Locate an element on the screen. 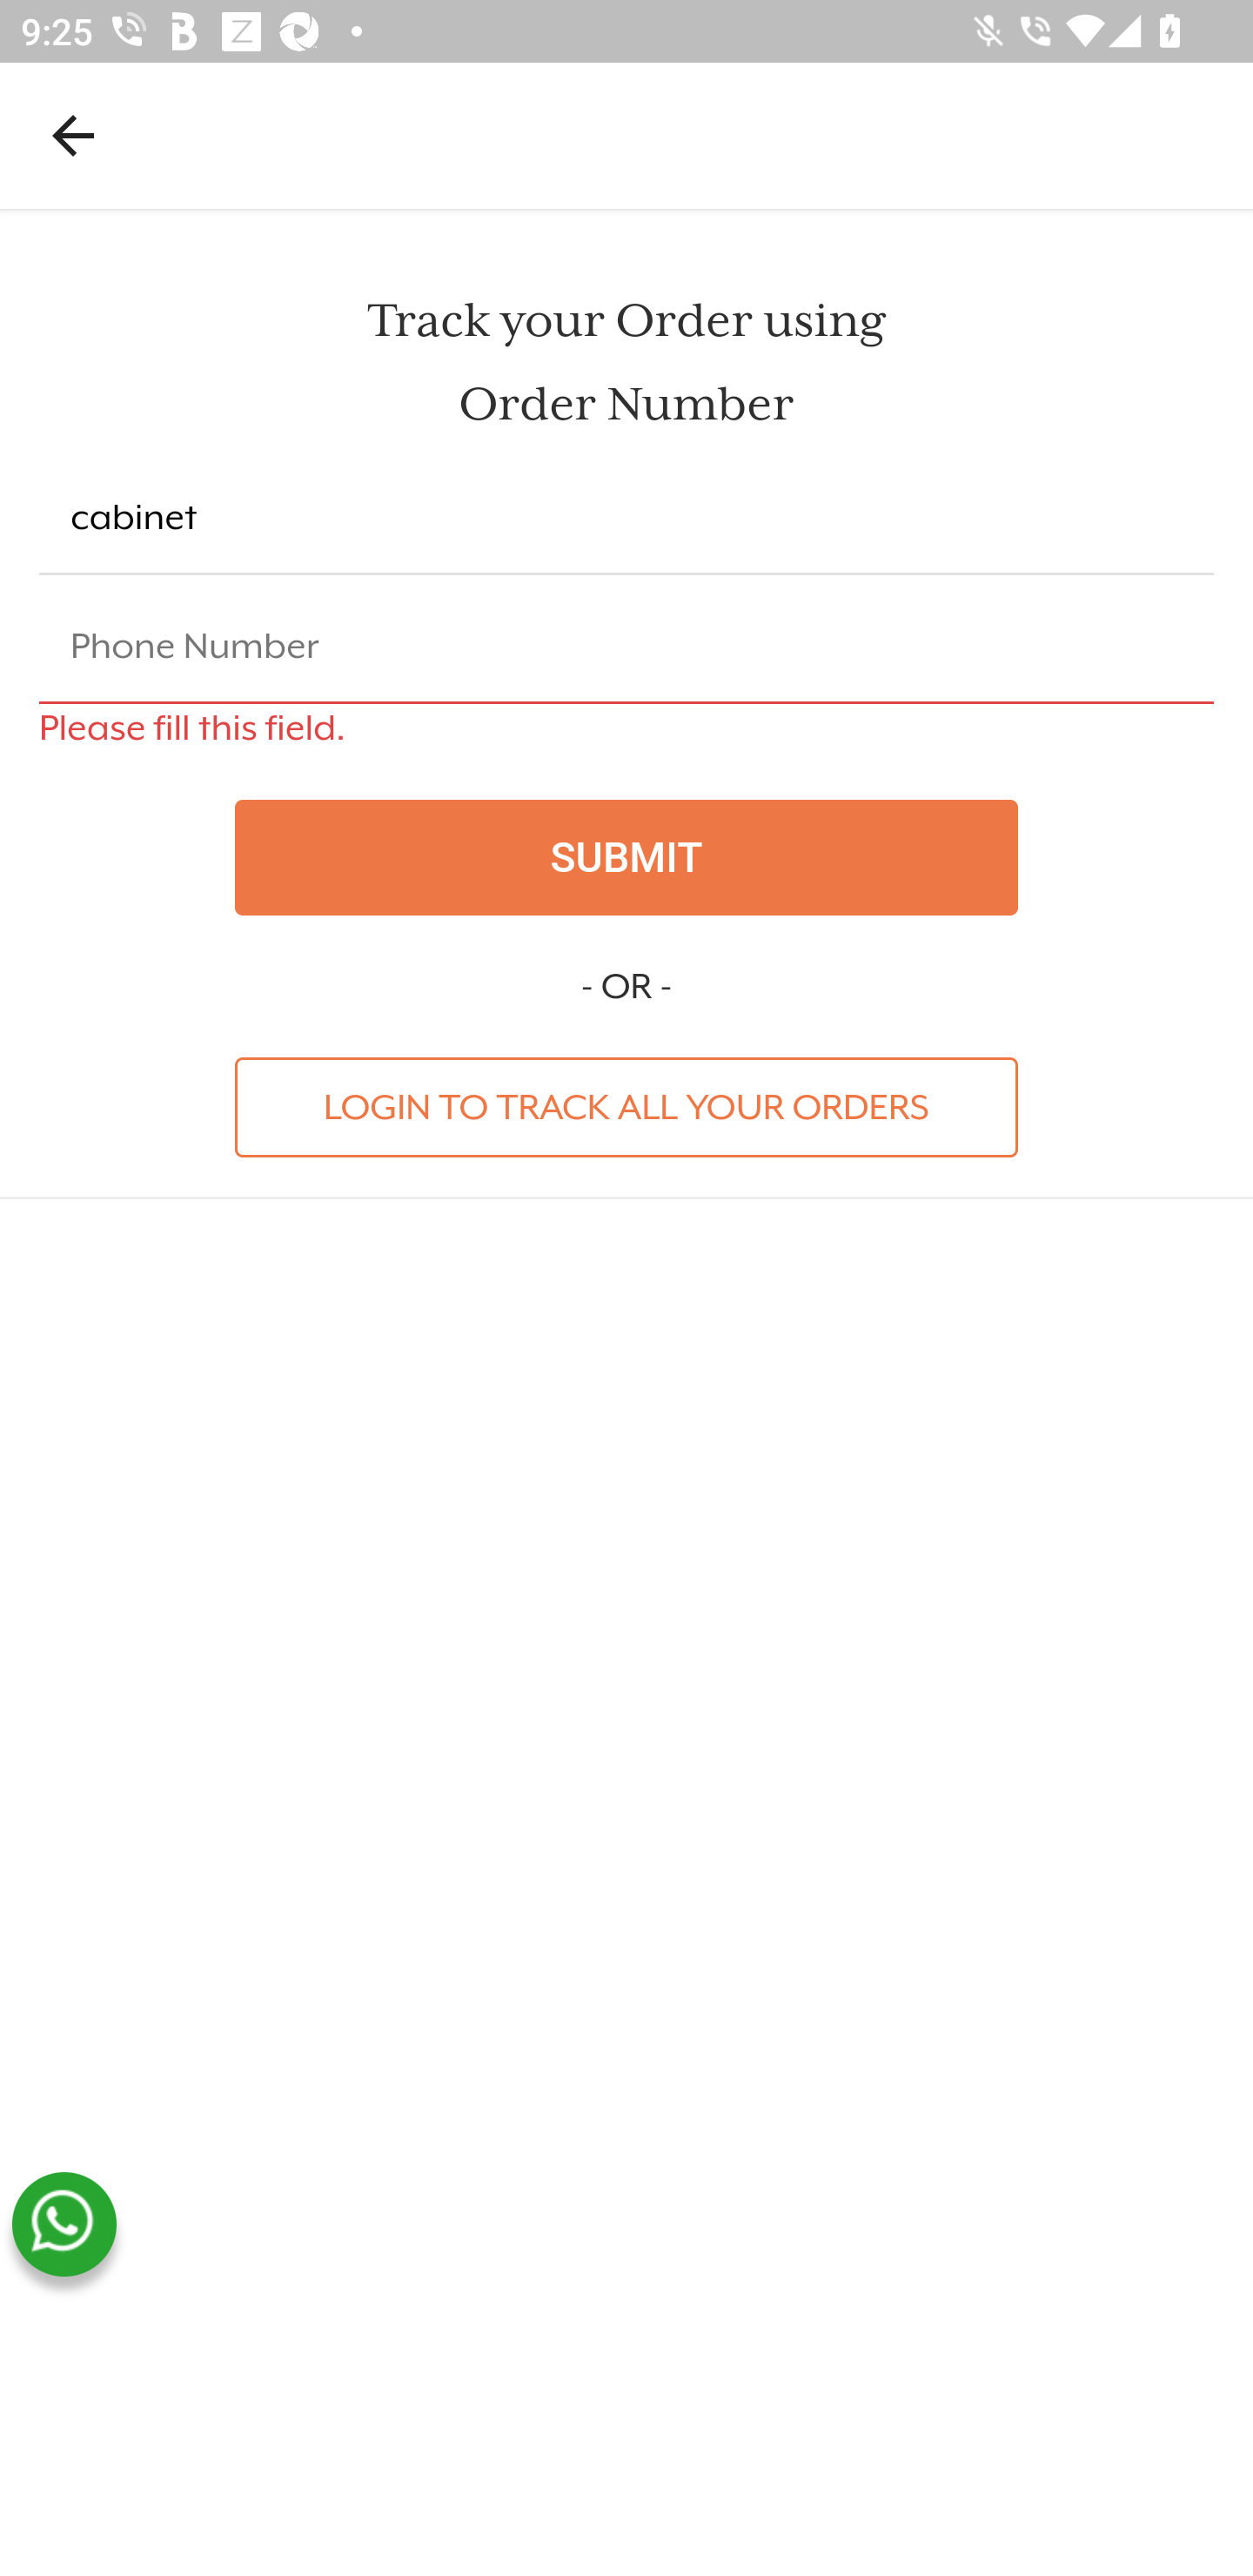  LOGIN TO TRACK ALL YOUR ORDERS is located at coordinates (626, 1106).